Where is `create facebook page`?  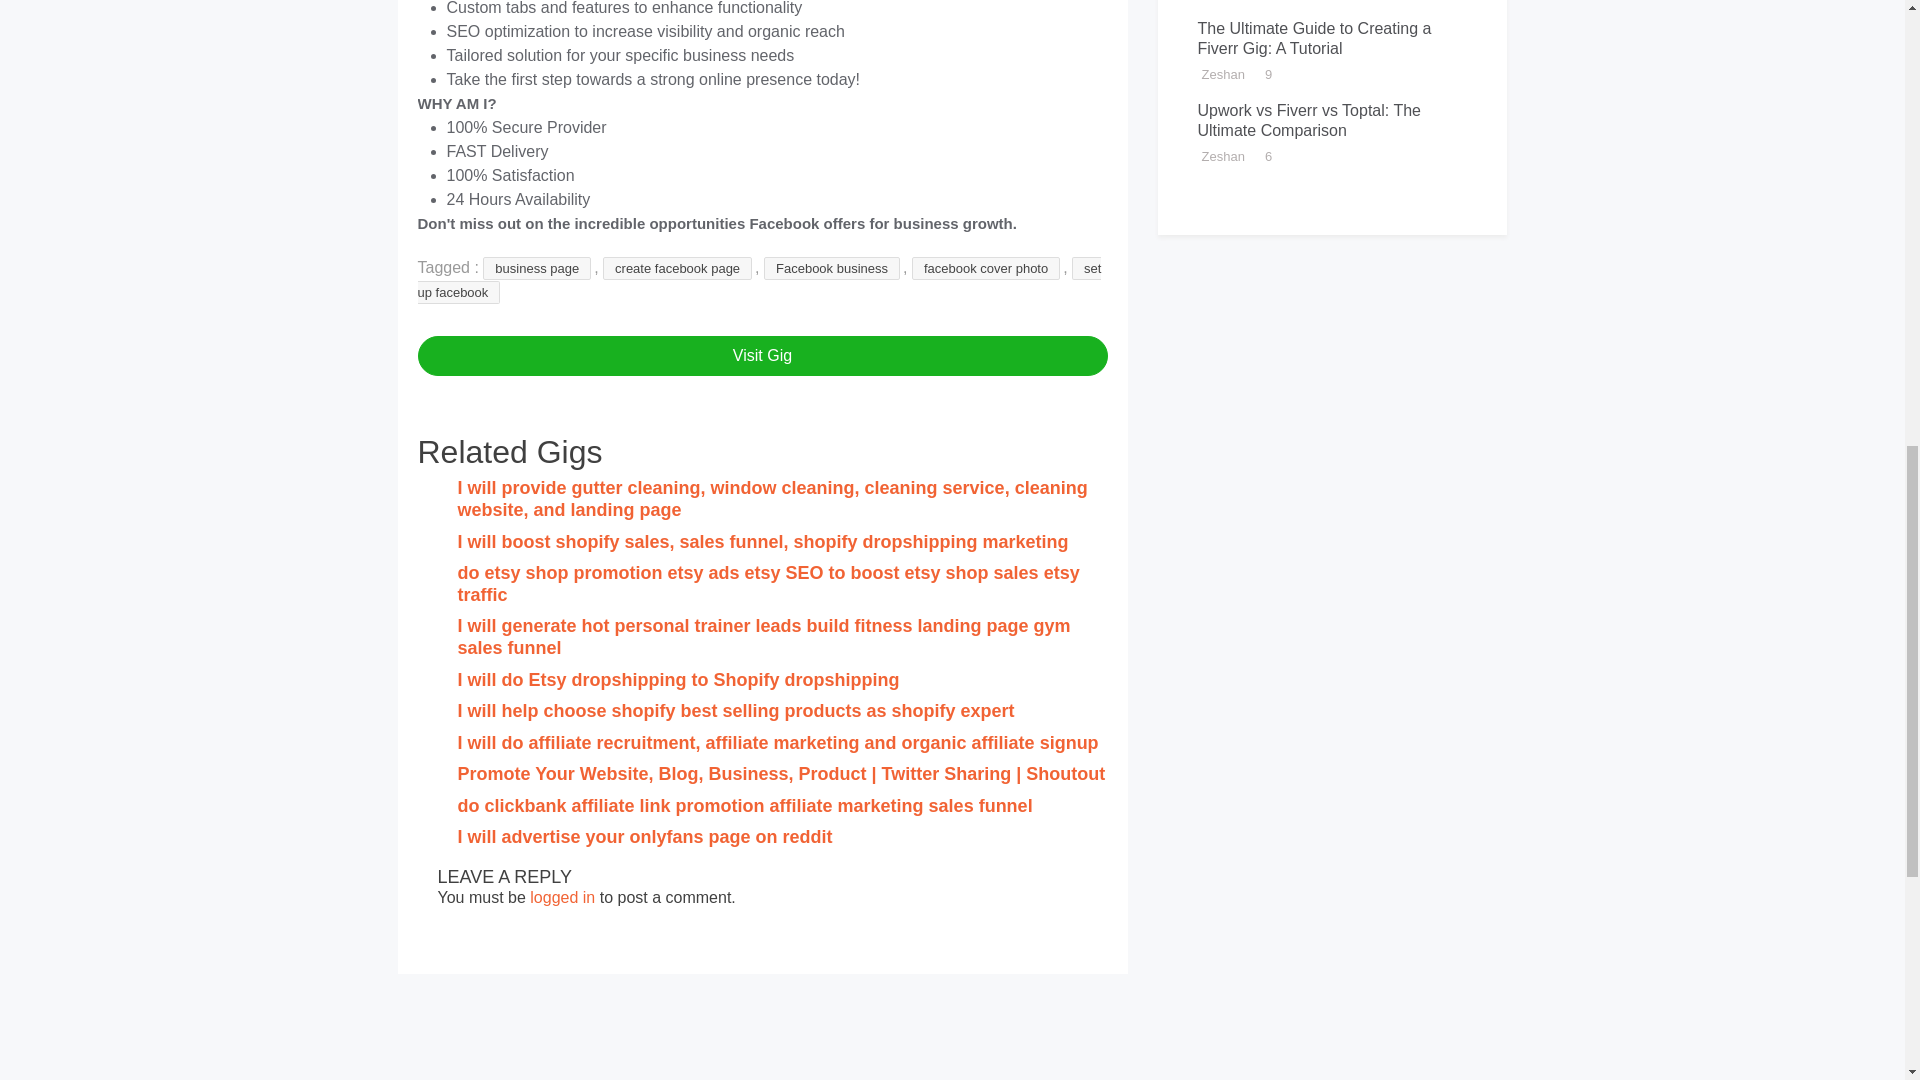 create facebook page is located at coordinates (677, 268).